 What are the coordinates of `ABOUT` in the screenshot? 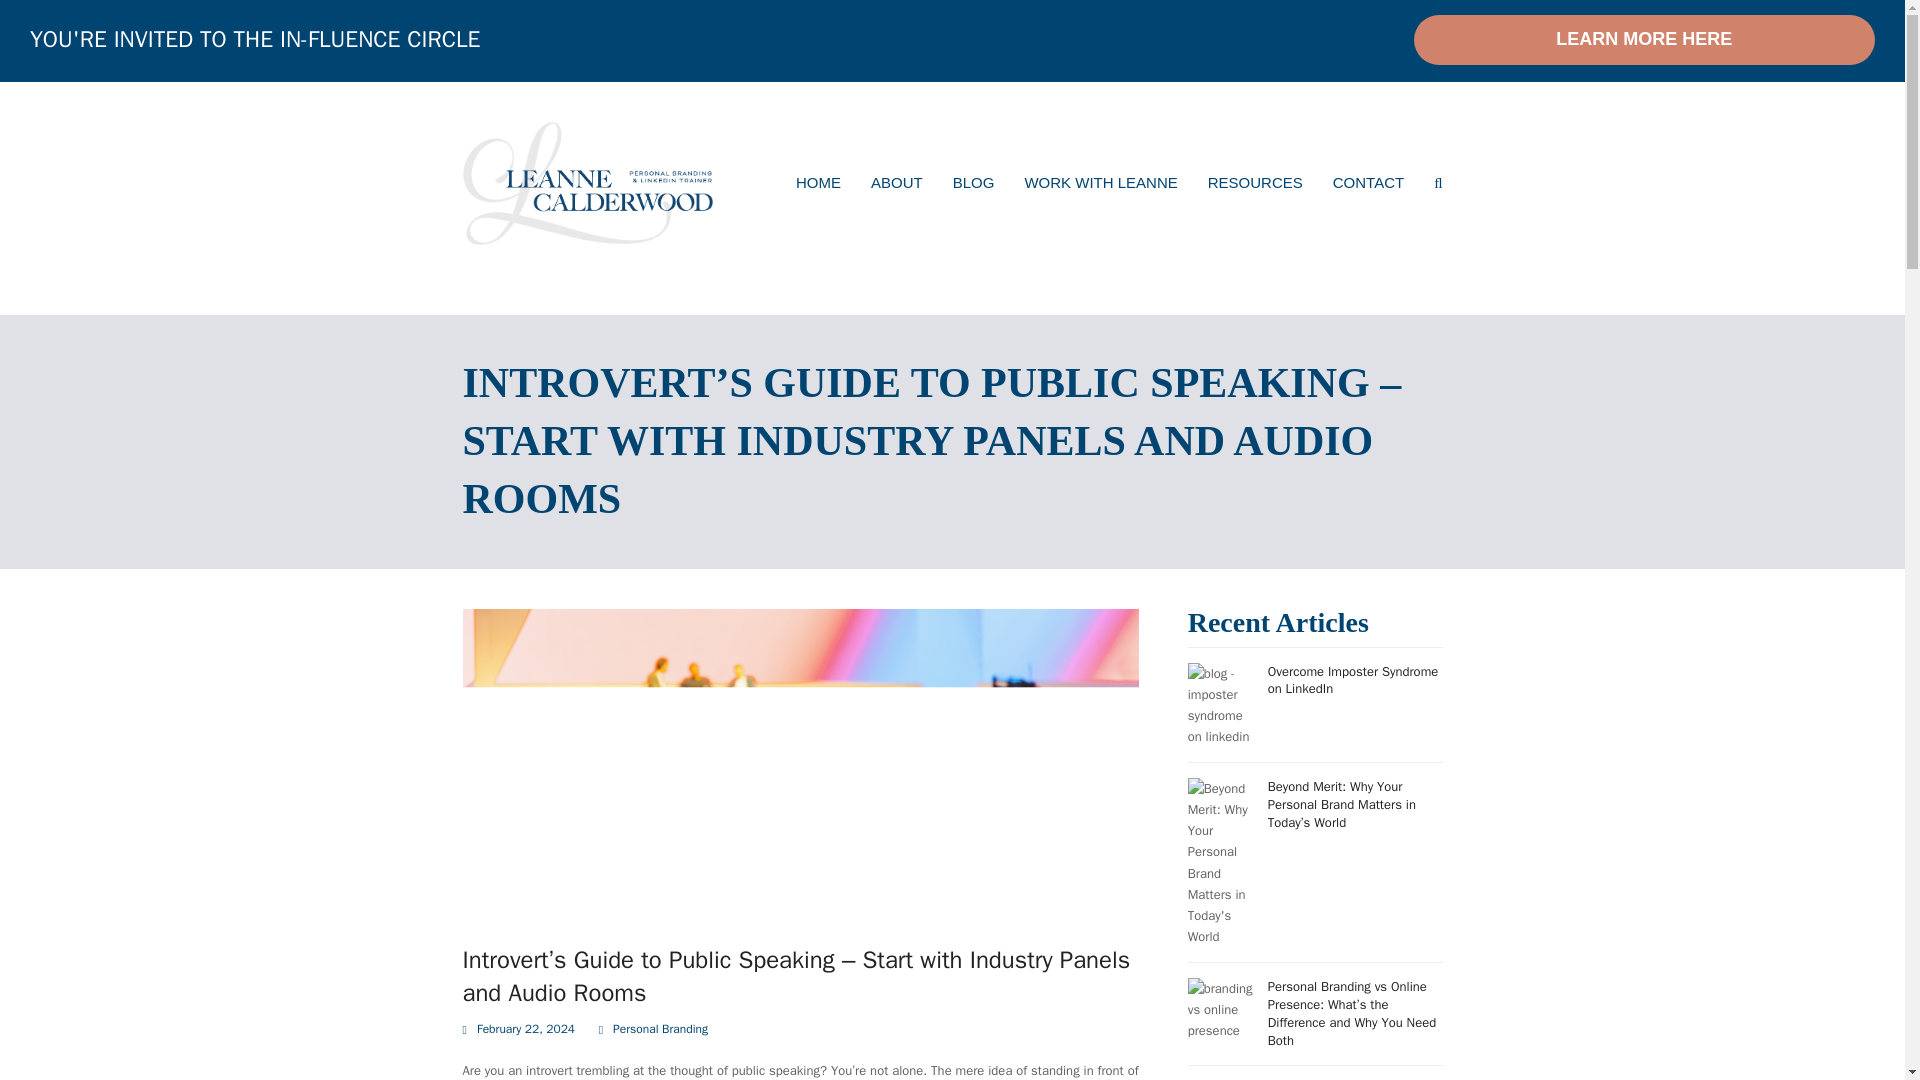 It's located at (897, 184).